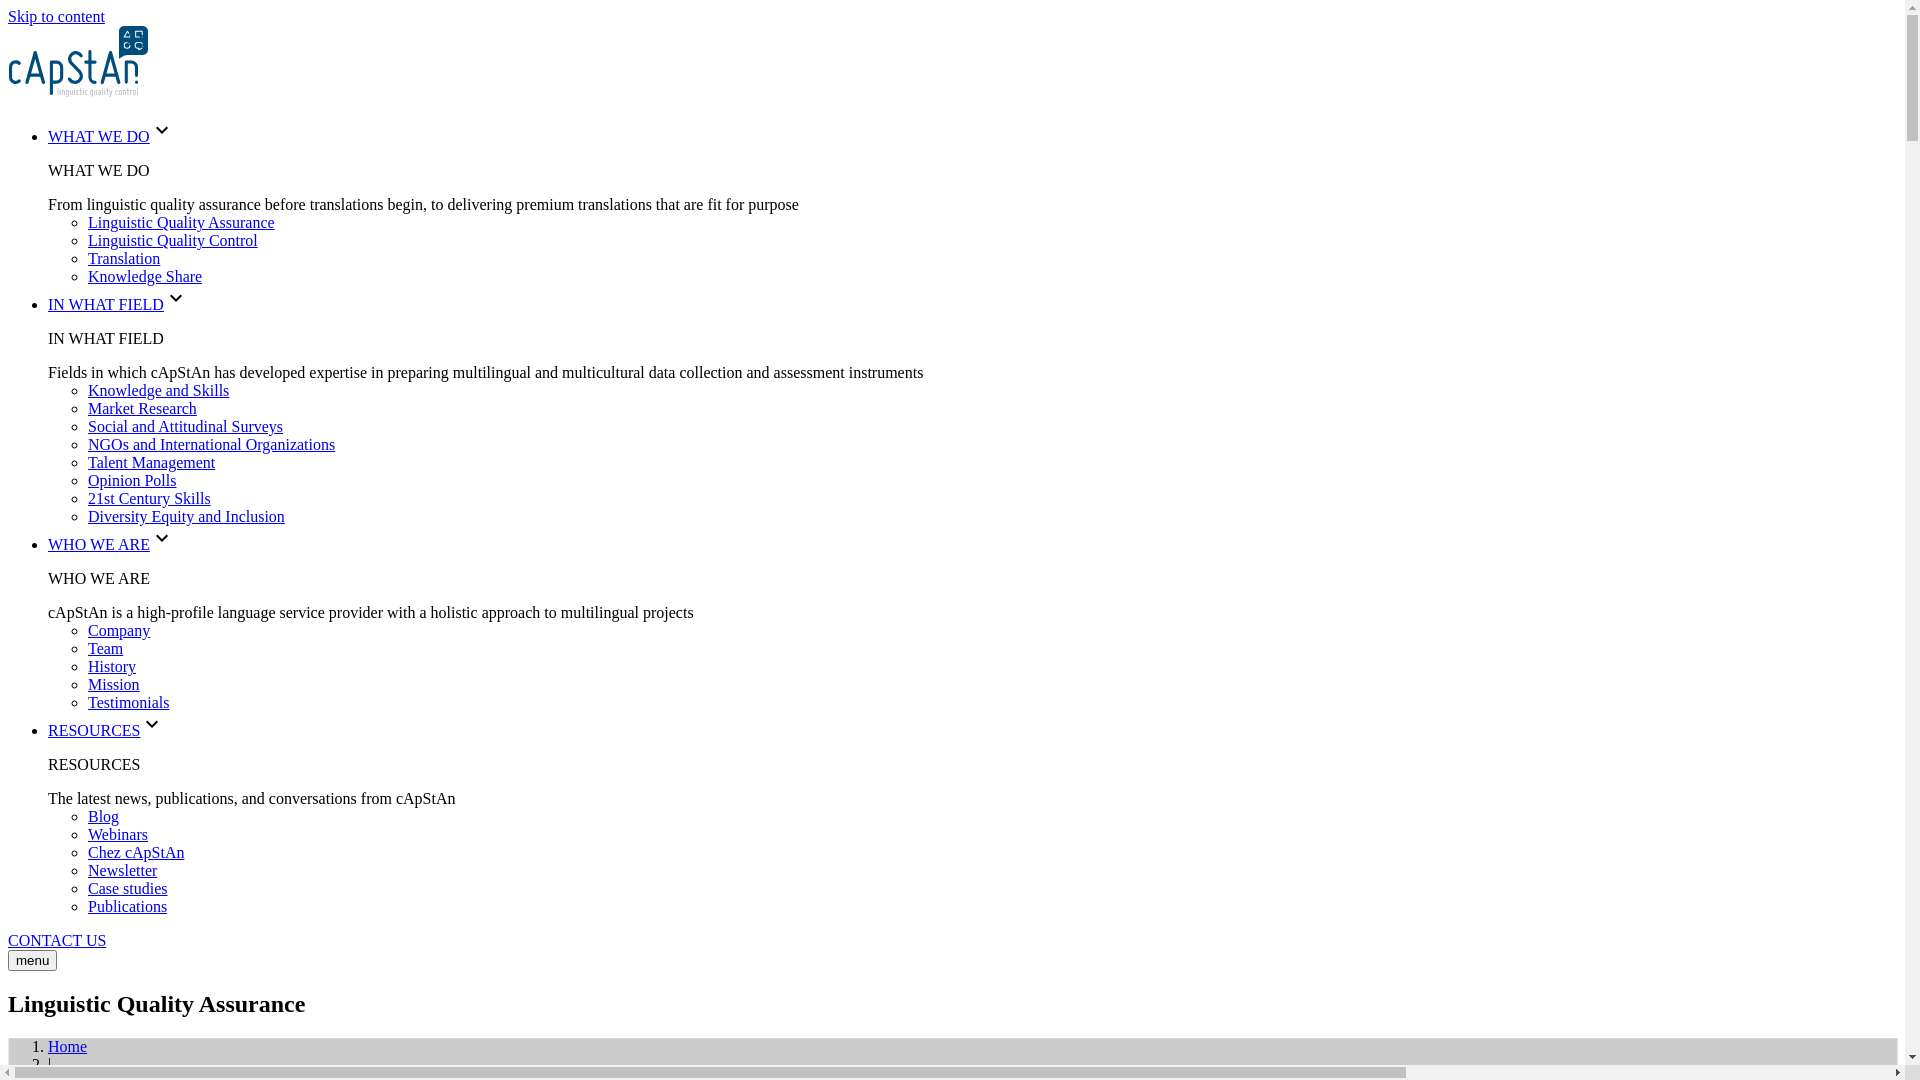  What do you see at coordinates (118, 834) in the screenshot?
I see `Webinars` at bounding box center [118, 834].